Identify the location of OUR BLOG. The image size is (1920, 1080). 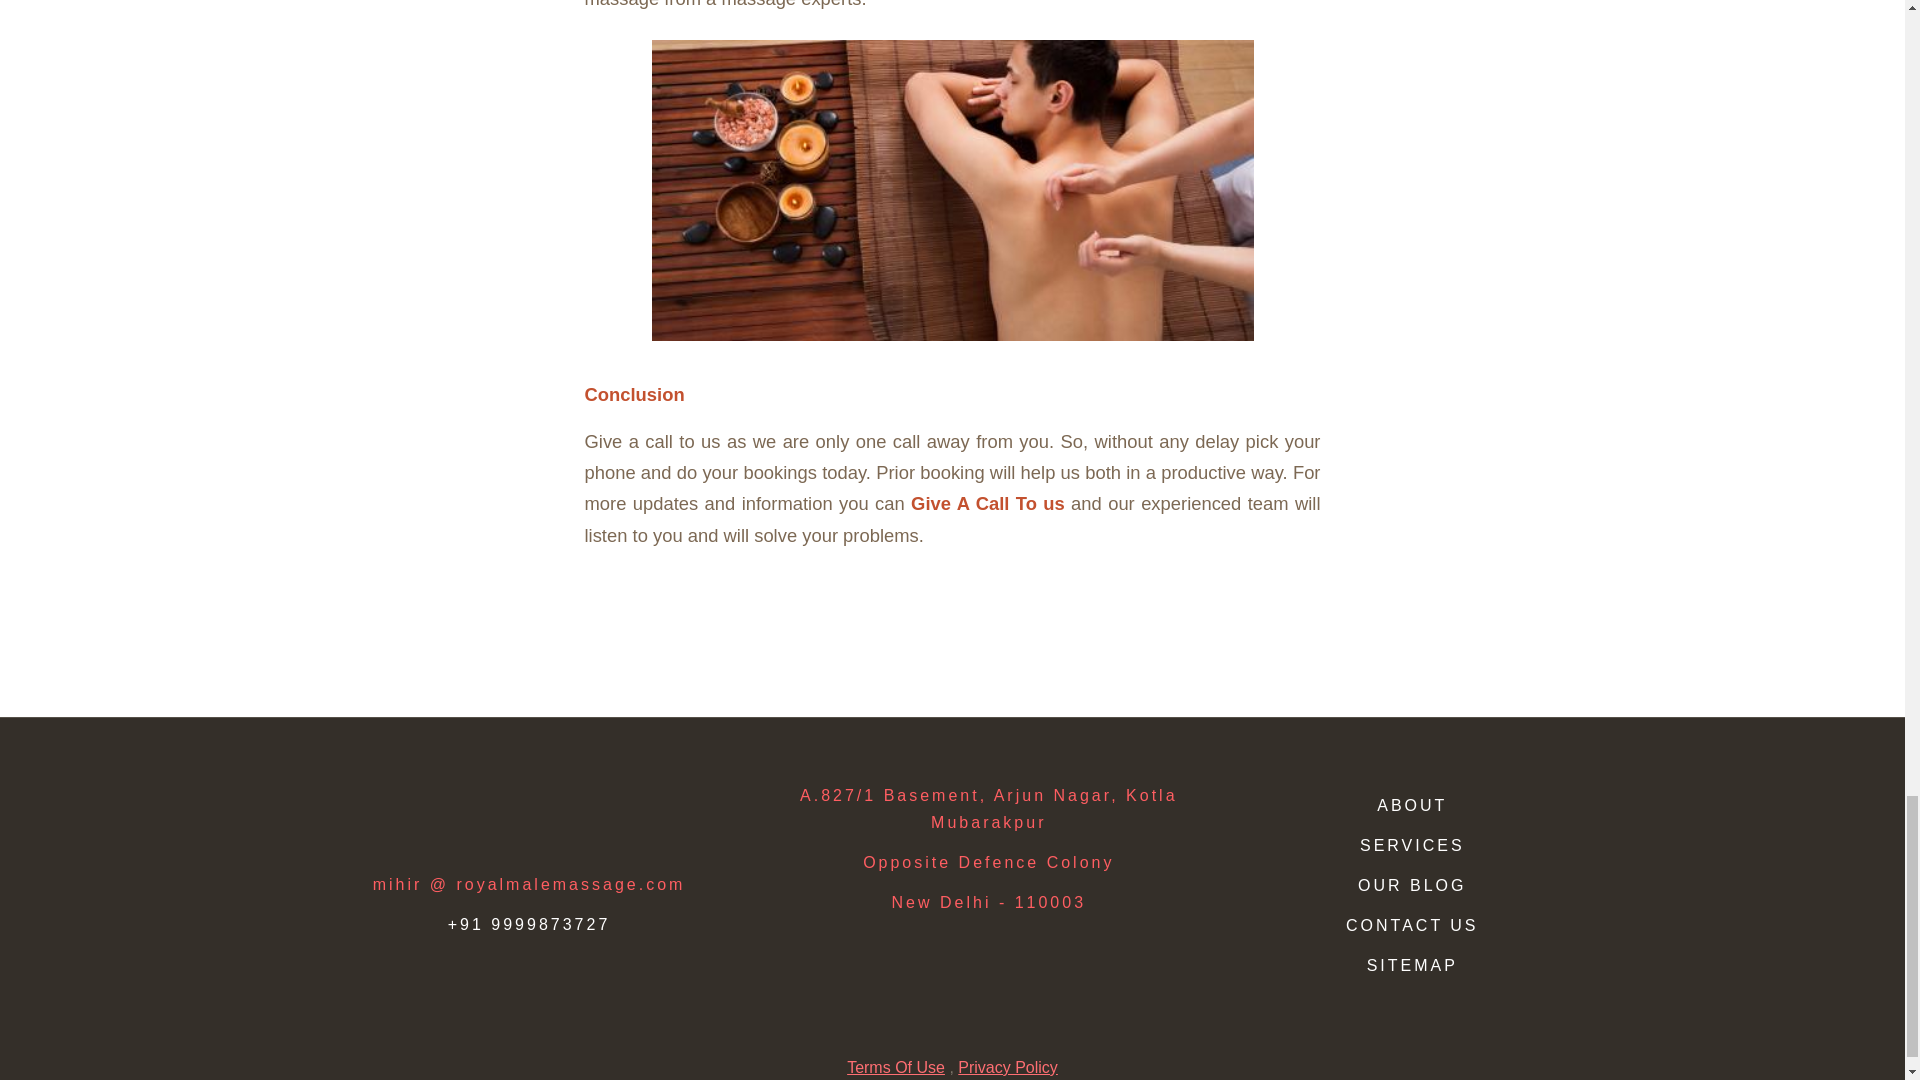
(1412, 885).